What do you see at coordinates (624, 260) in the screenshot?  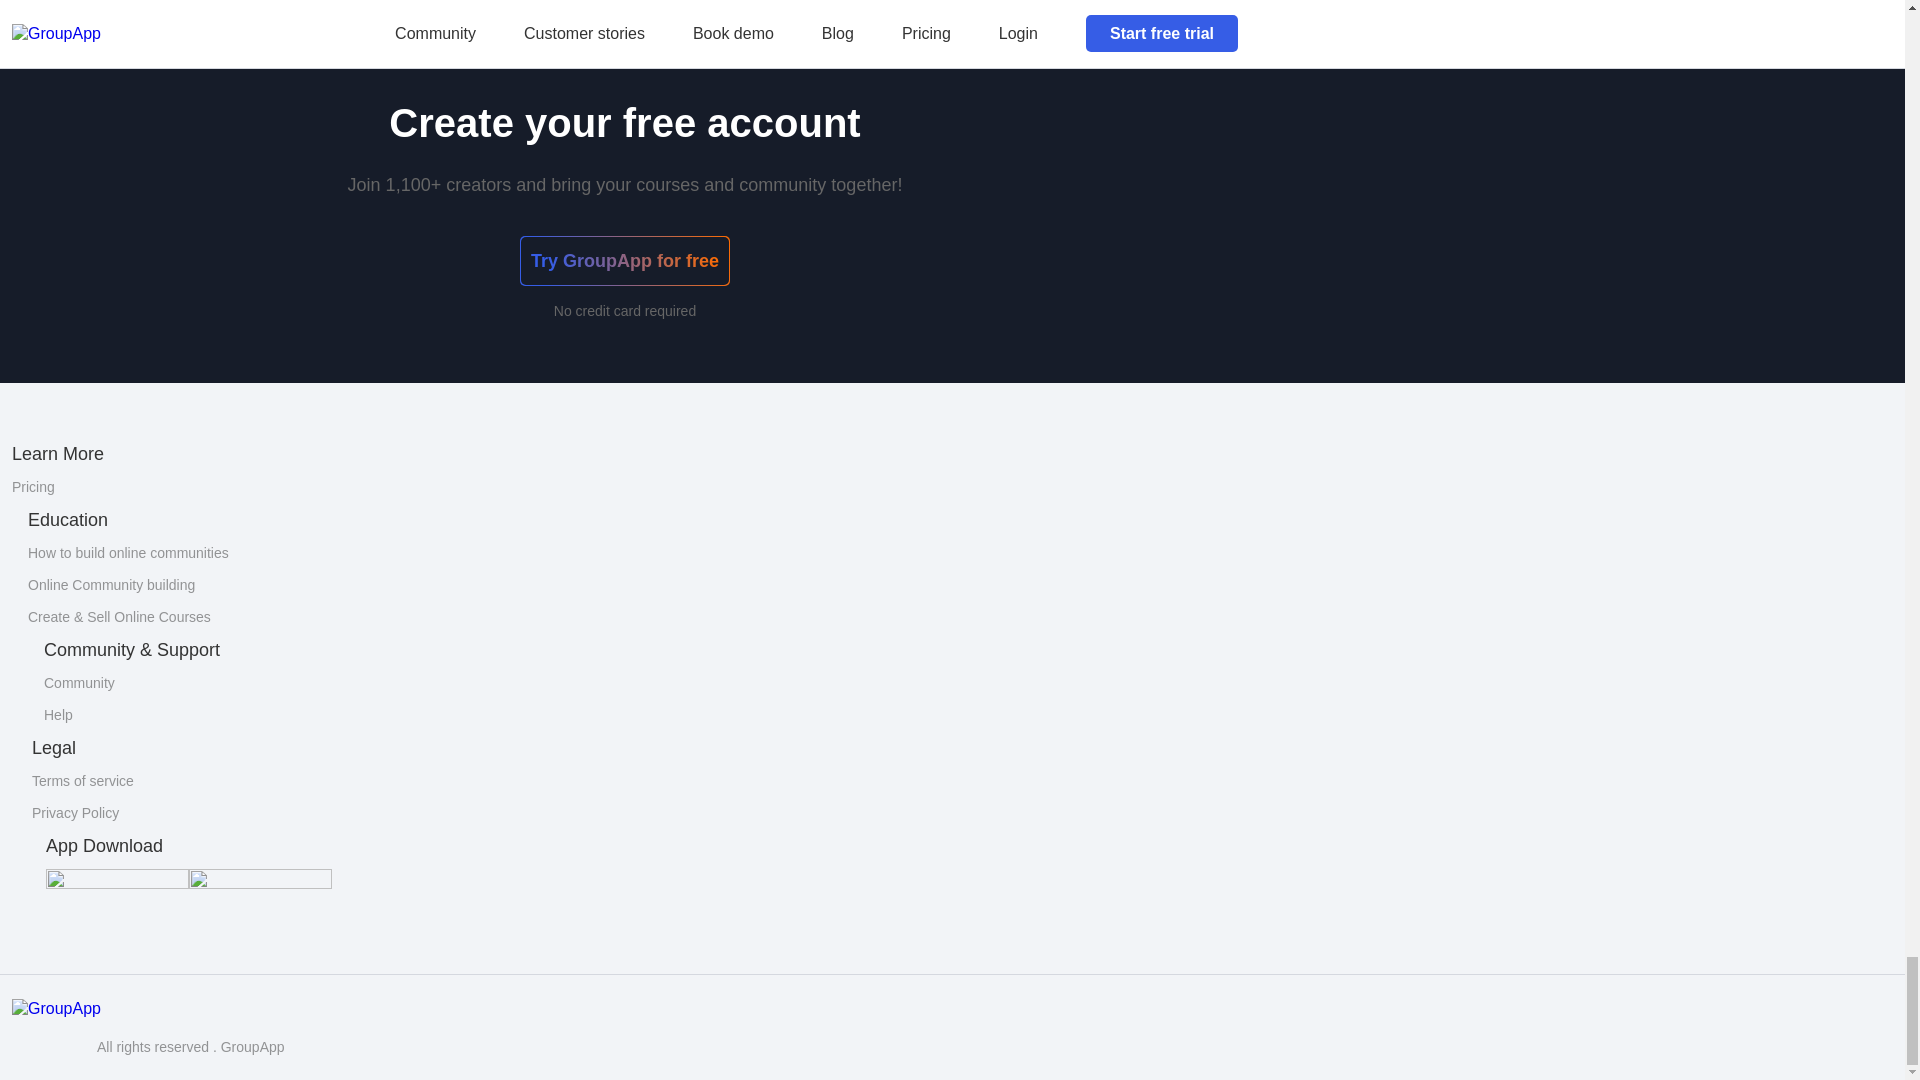 I see `Try GroupApp for free` at bounding box center [624, 260].